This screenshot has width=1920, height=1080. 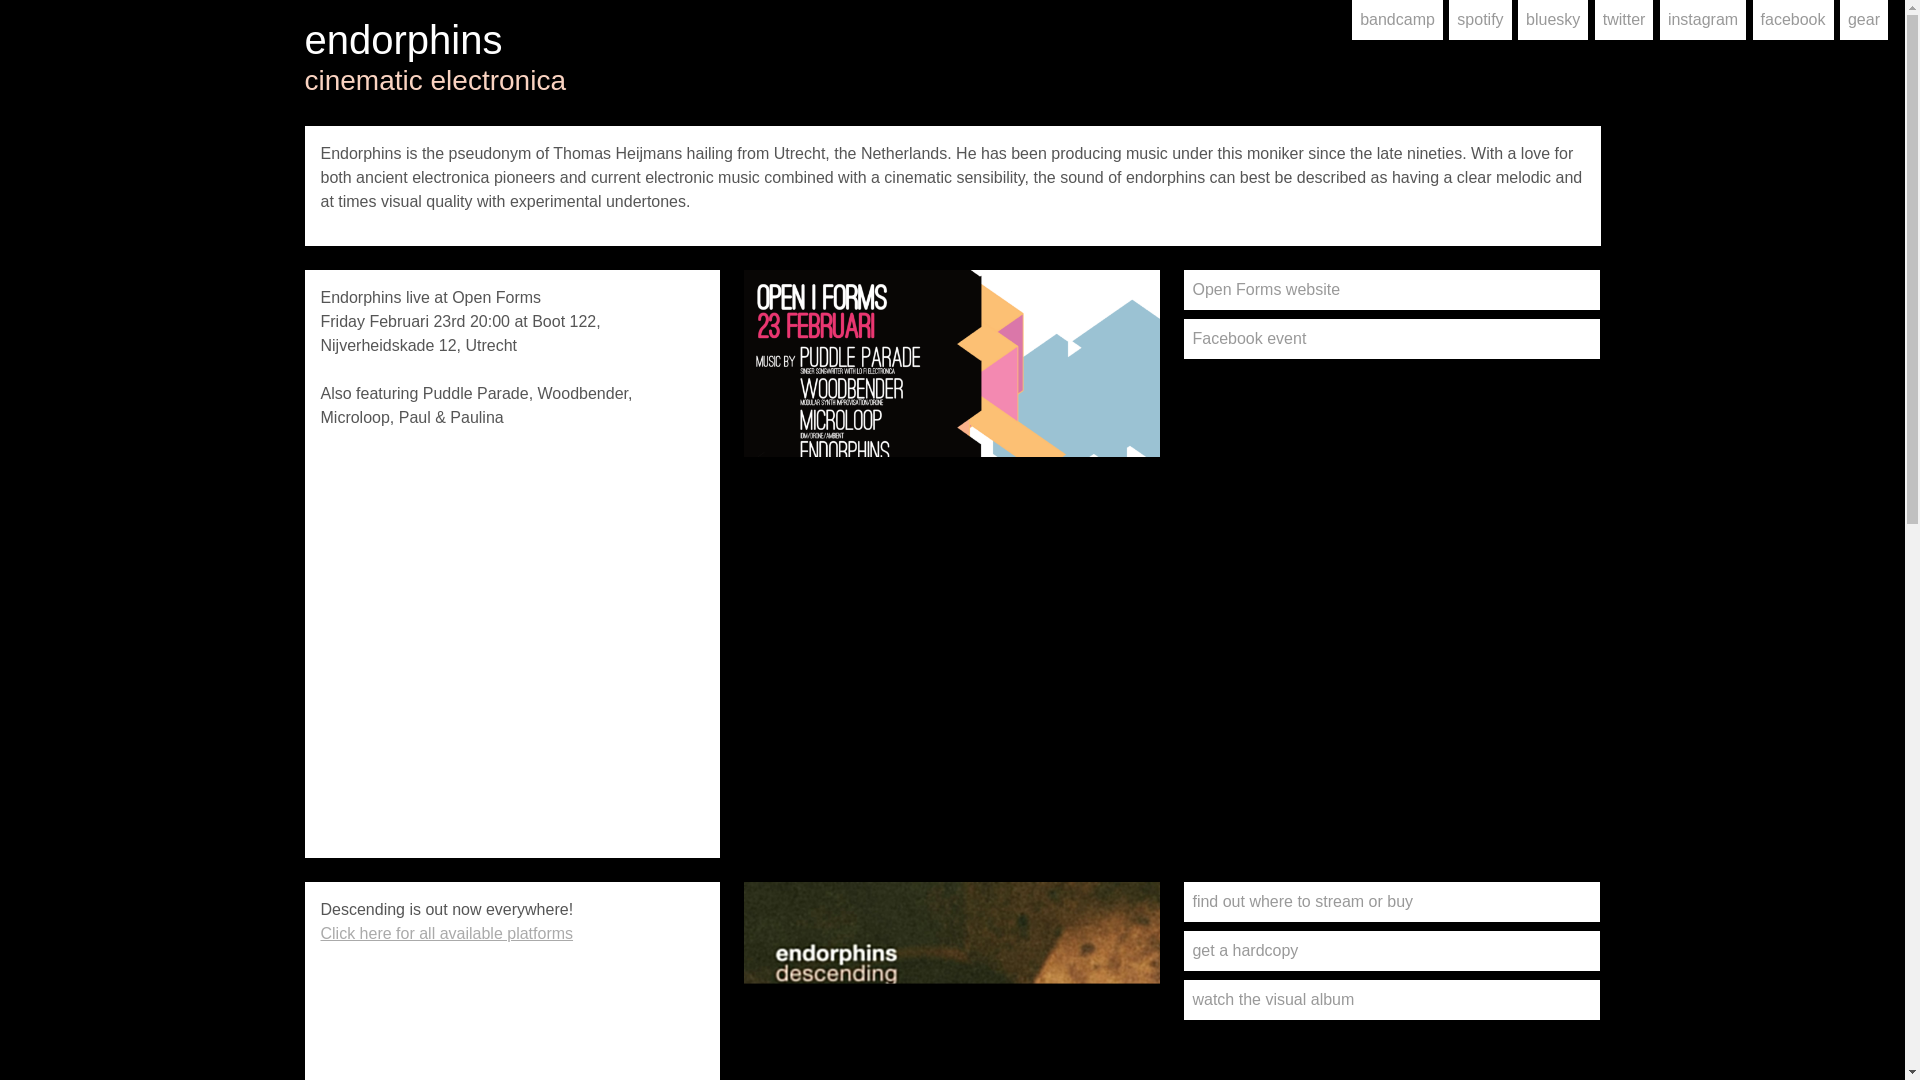 I want to click on gear, so click(x=1863, y=20).